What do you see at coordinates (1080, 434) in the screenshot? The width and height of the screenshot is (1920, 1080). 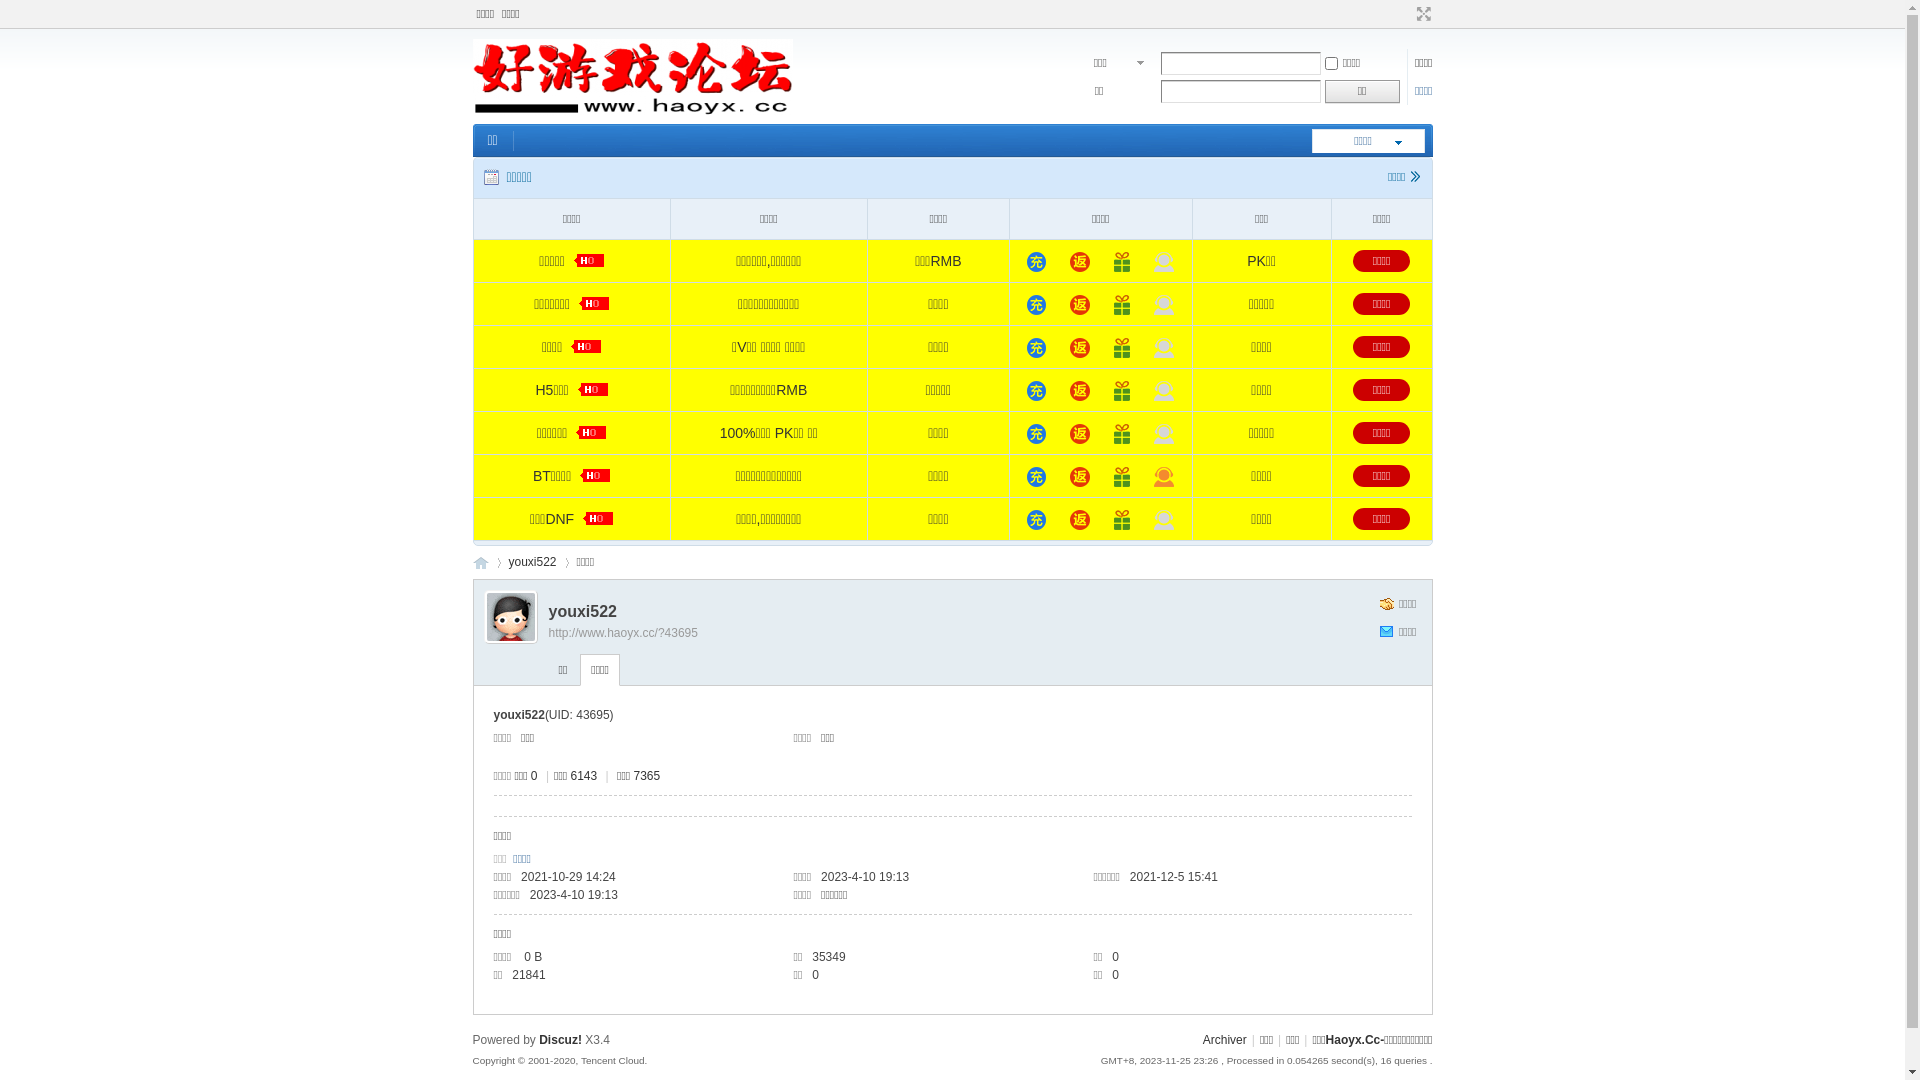 I see `@` at bounding box center [1080, 434].